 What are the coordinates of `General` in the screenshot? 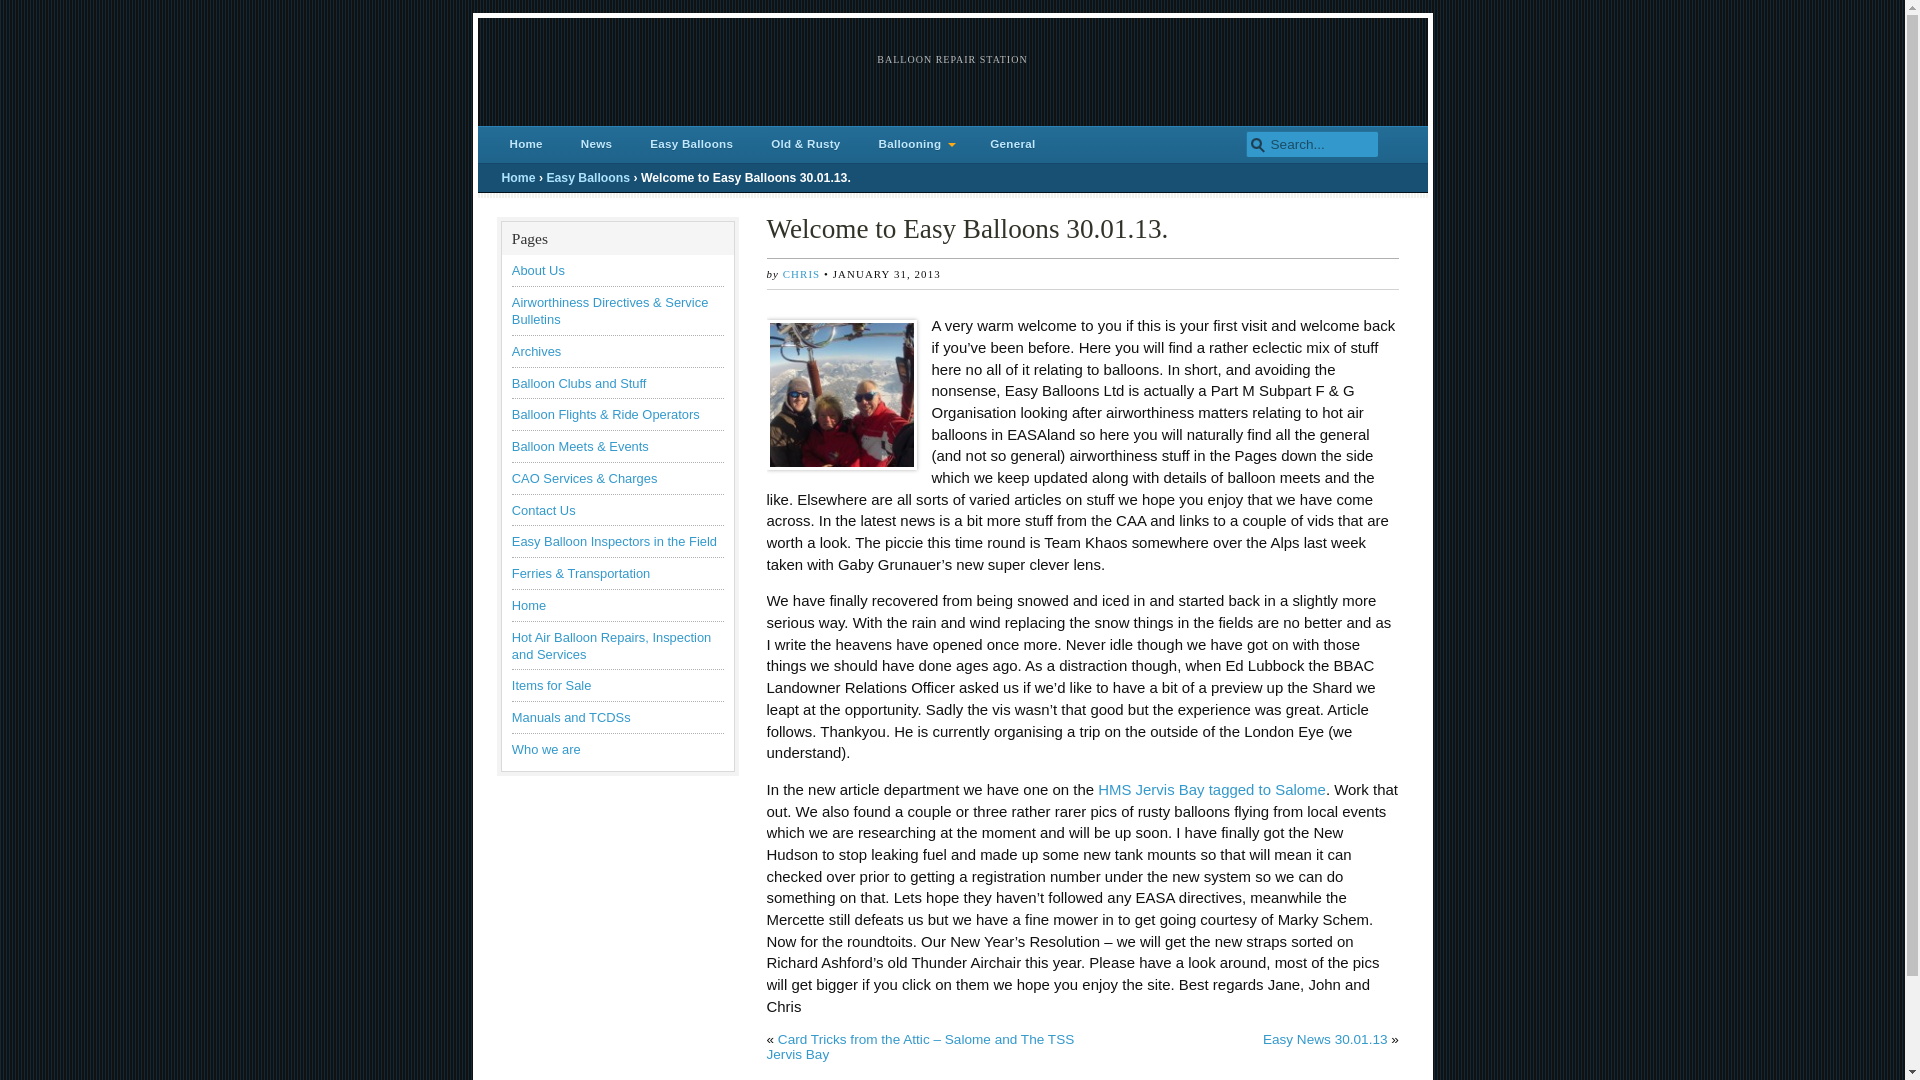 It's located at (1012, 144).